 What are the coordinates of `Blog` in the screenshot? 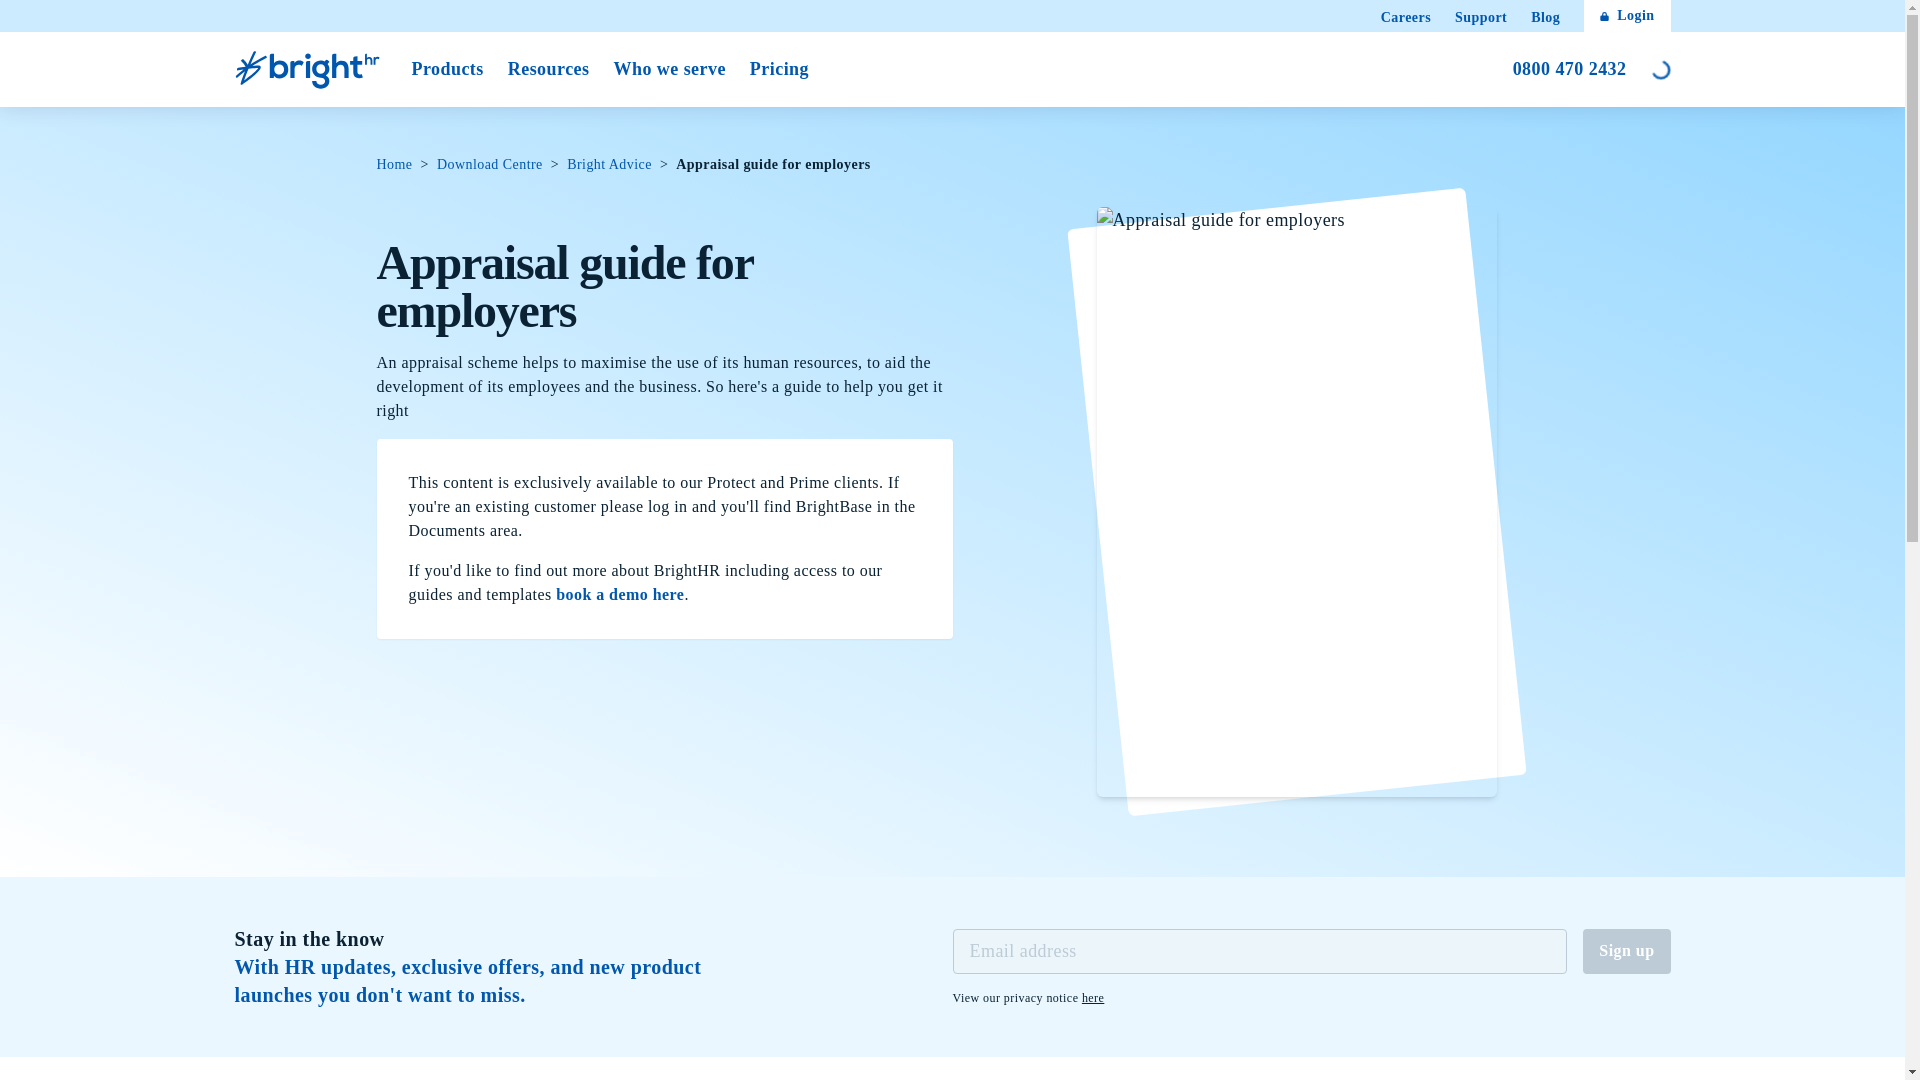 It's located at (1544, 18).